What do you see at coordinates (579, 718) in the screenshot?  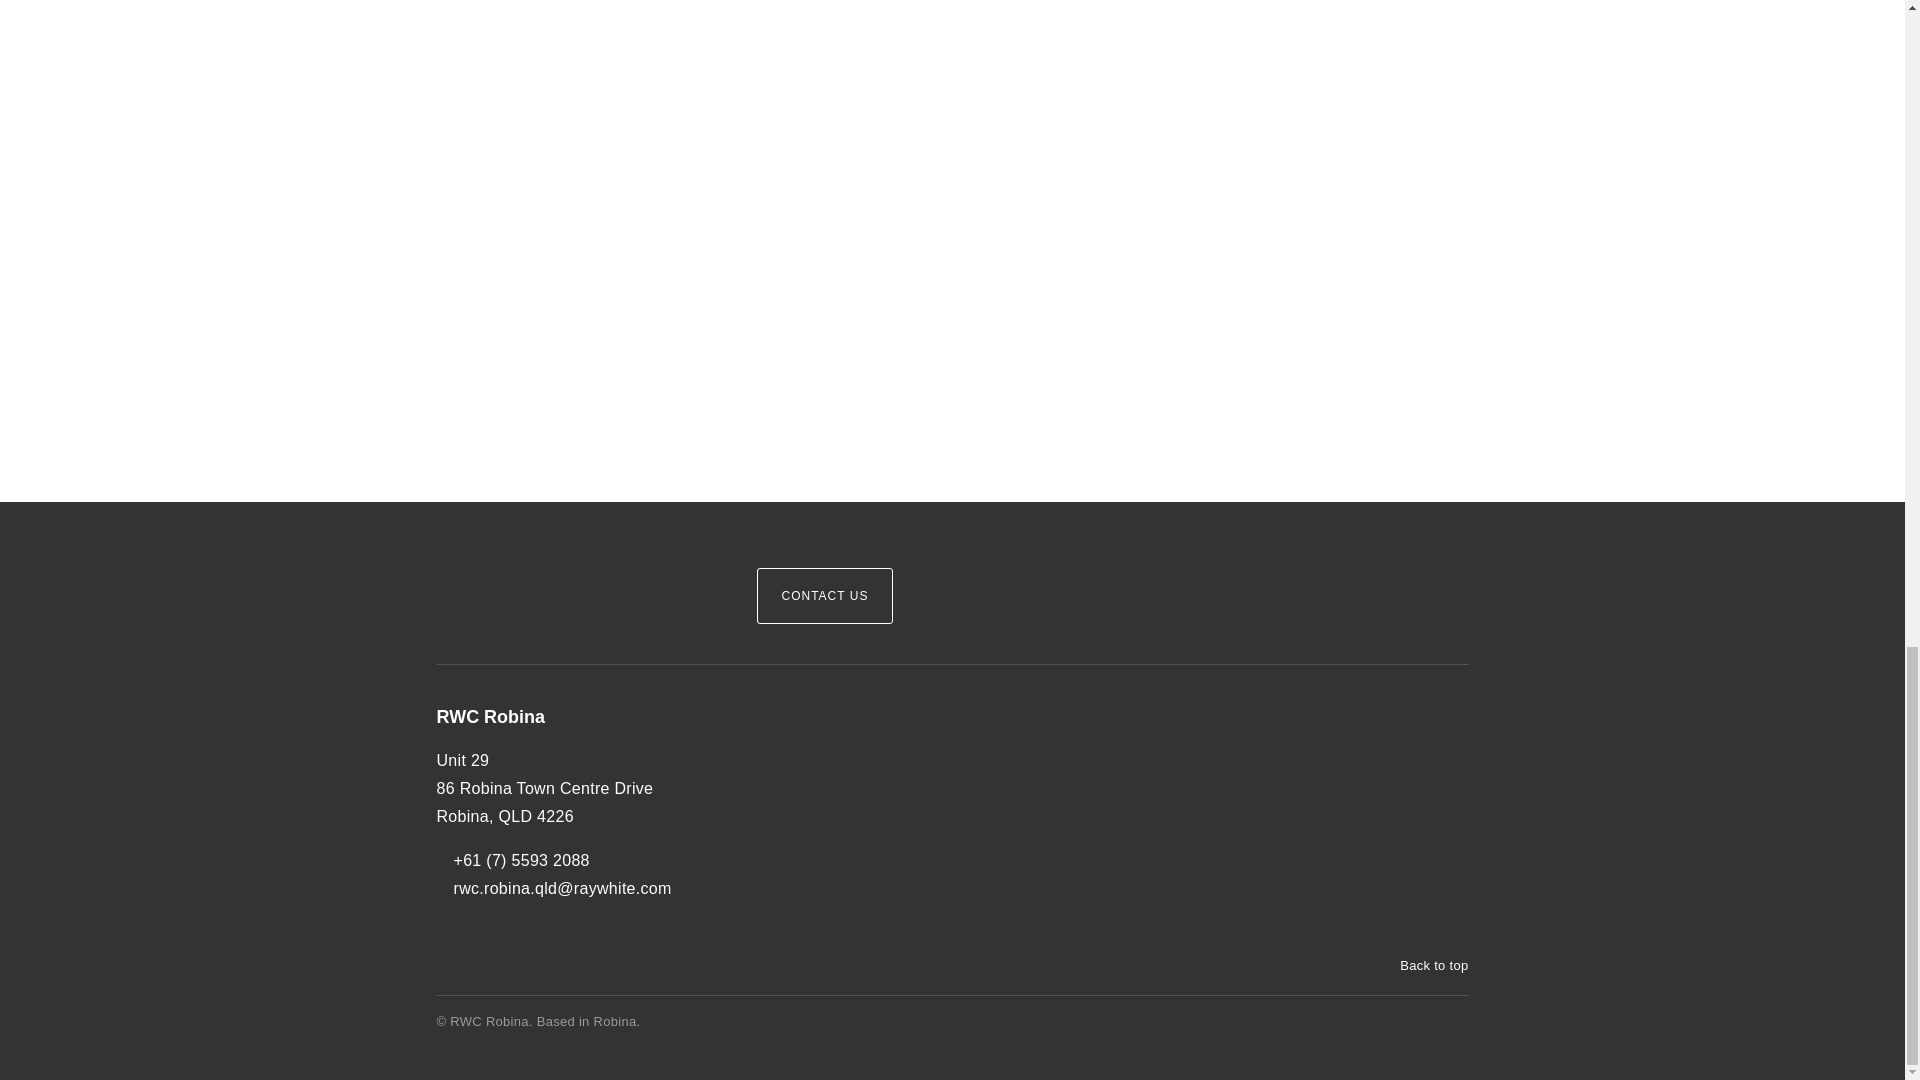 I see `RWC Robina` at bounding box center [579, 718].